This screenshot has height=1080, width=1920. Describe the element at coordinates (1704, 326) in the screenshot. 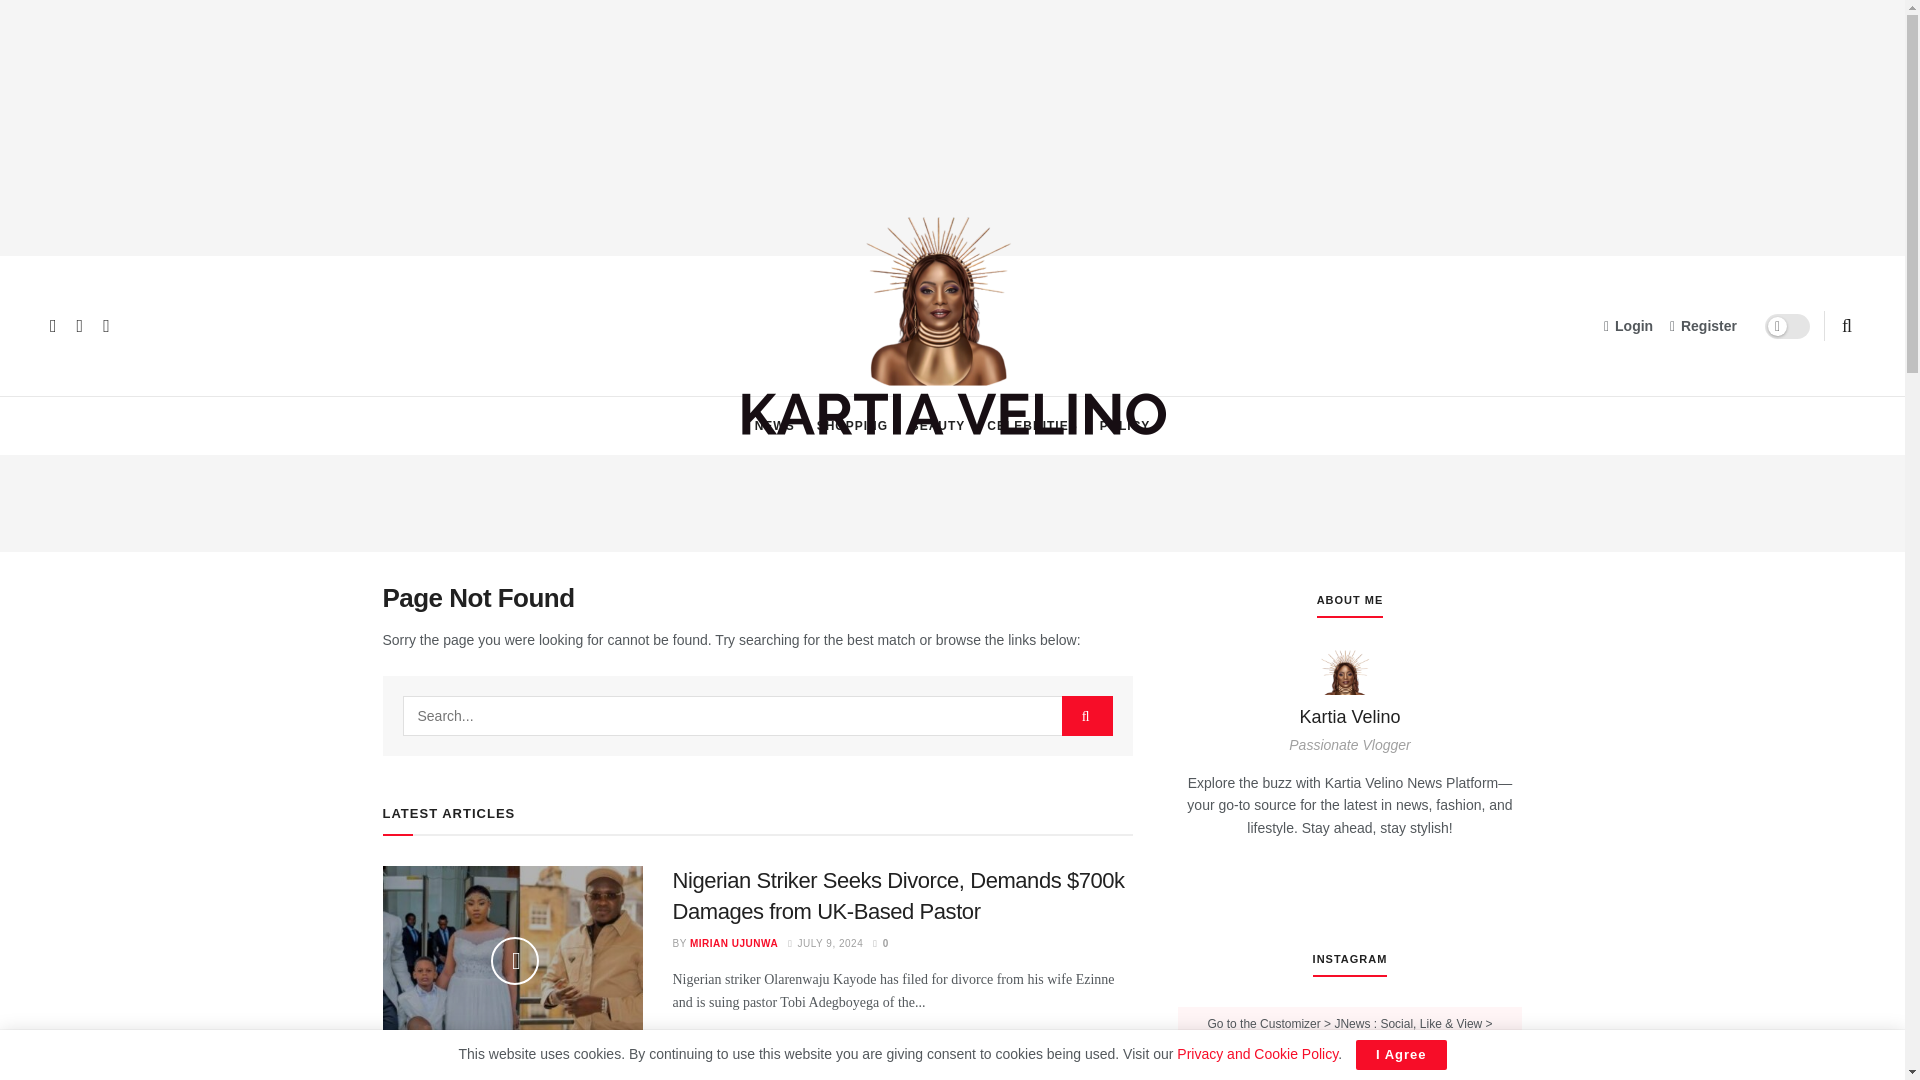

I see `Register` at that location.